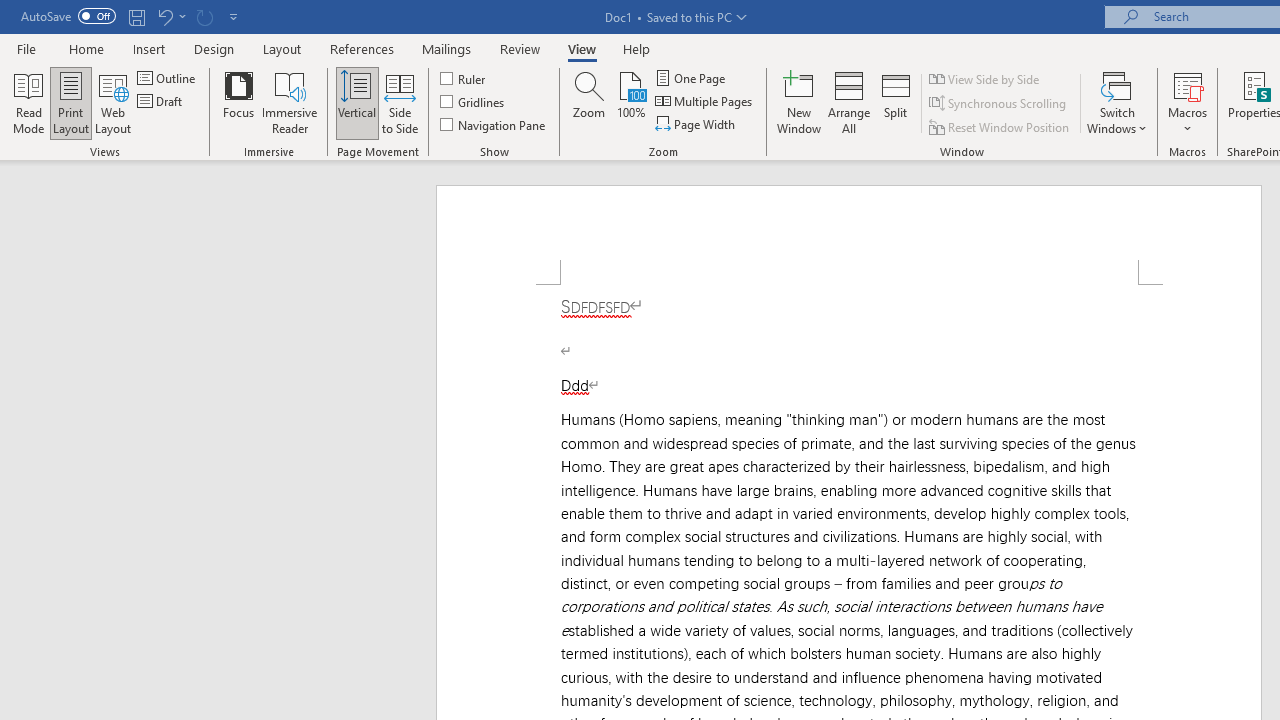 The image size is (1280, 720). What do you see at coordinates (985, 78) in the screenshot?
I see `View Side by Side` at bounding box center [985, 78].